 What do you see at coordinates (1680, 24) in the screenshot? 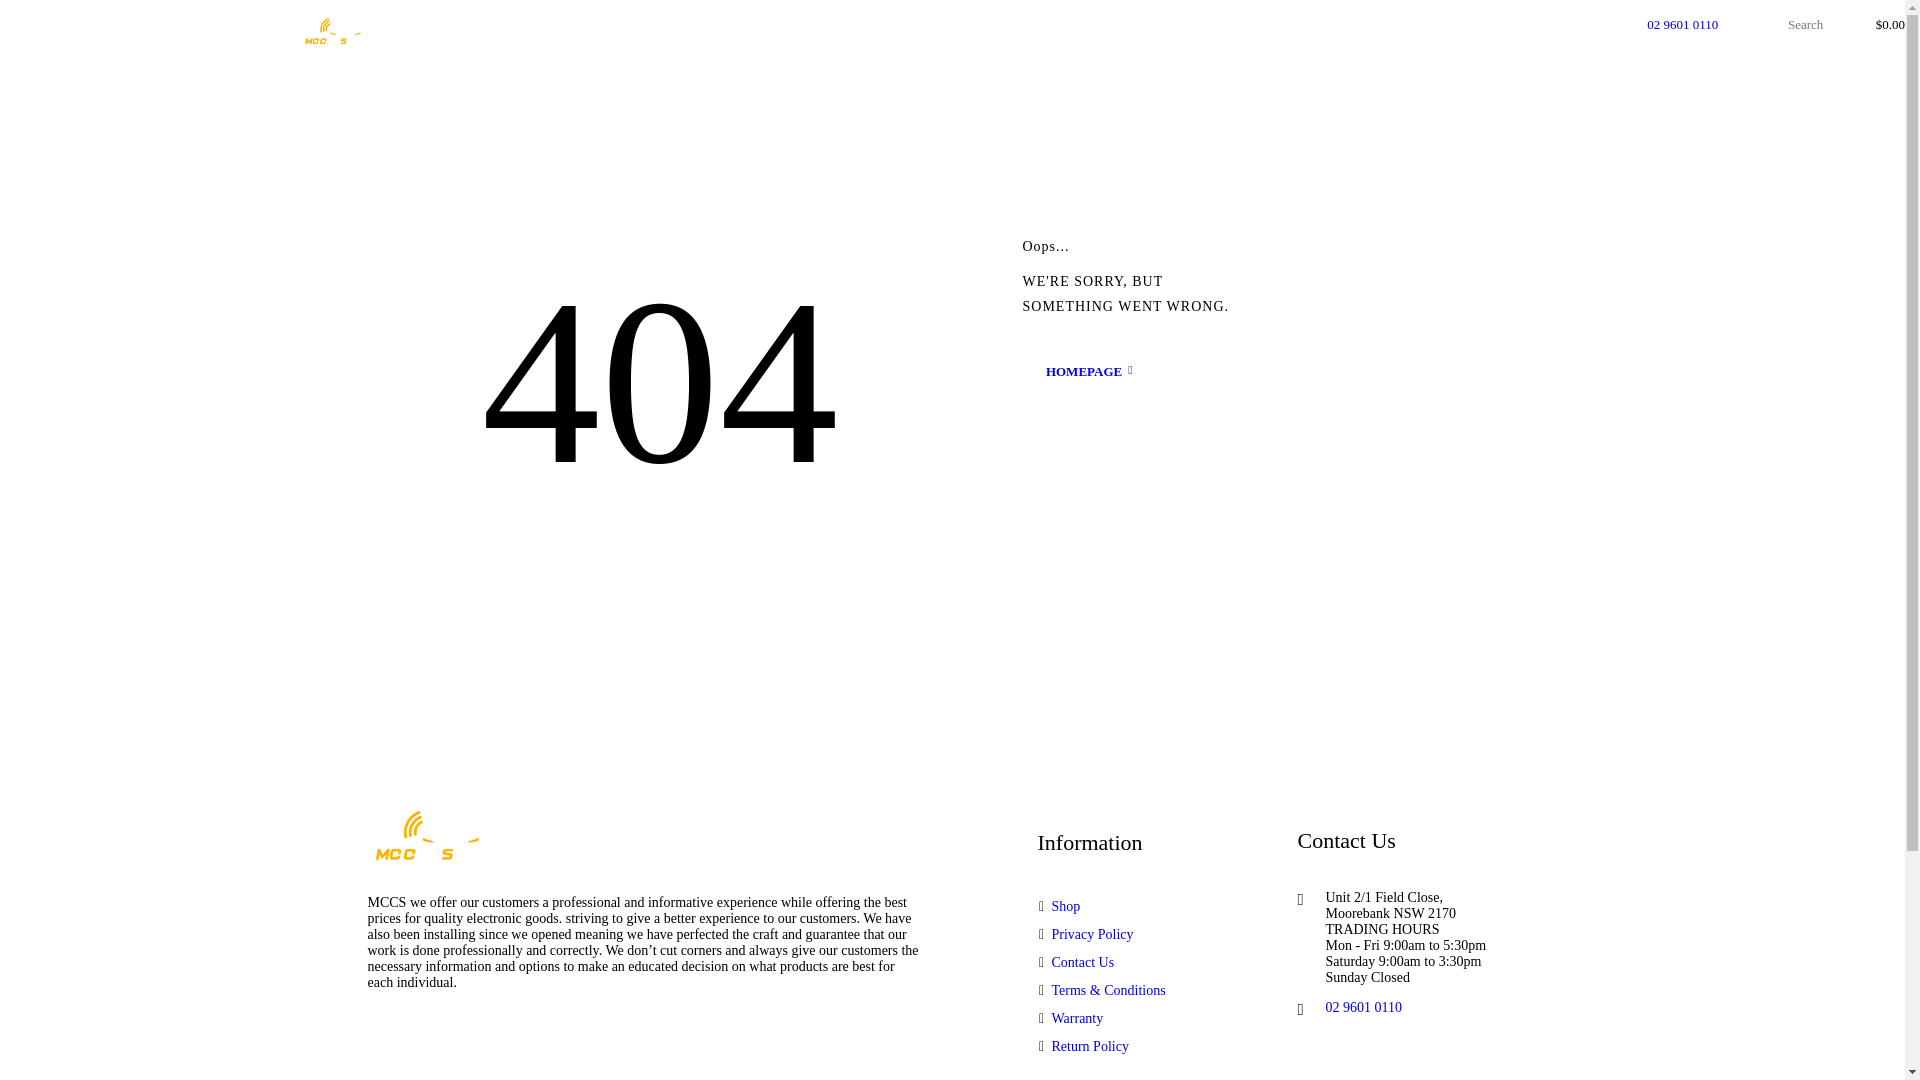
I see `02 9601 0110` at bounding box center [1680, 24].